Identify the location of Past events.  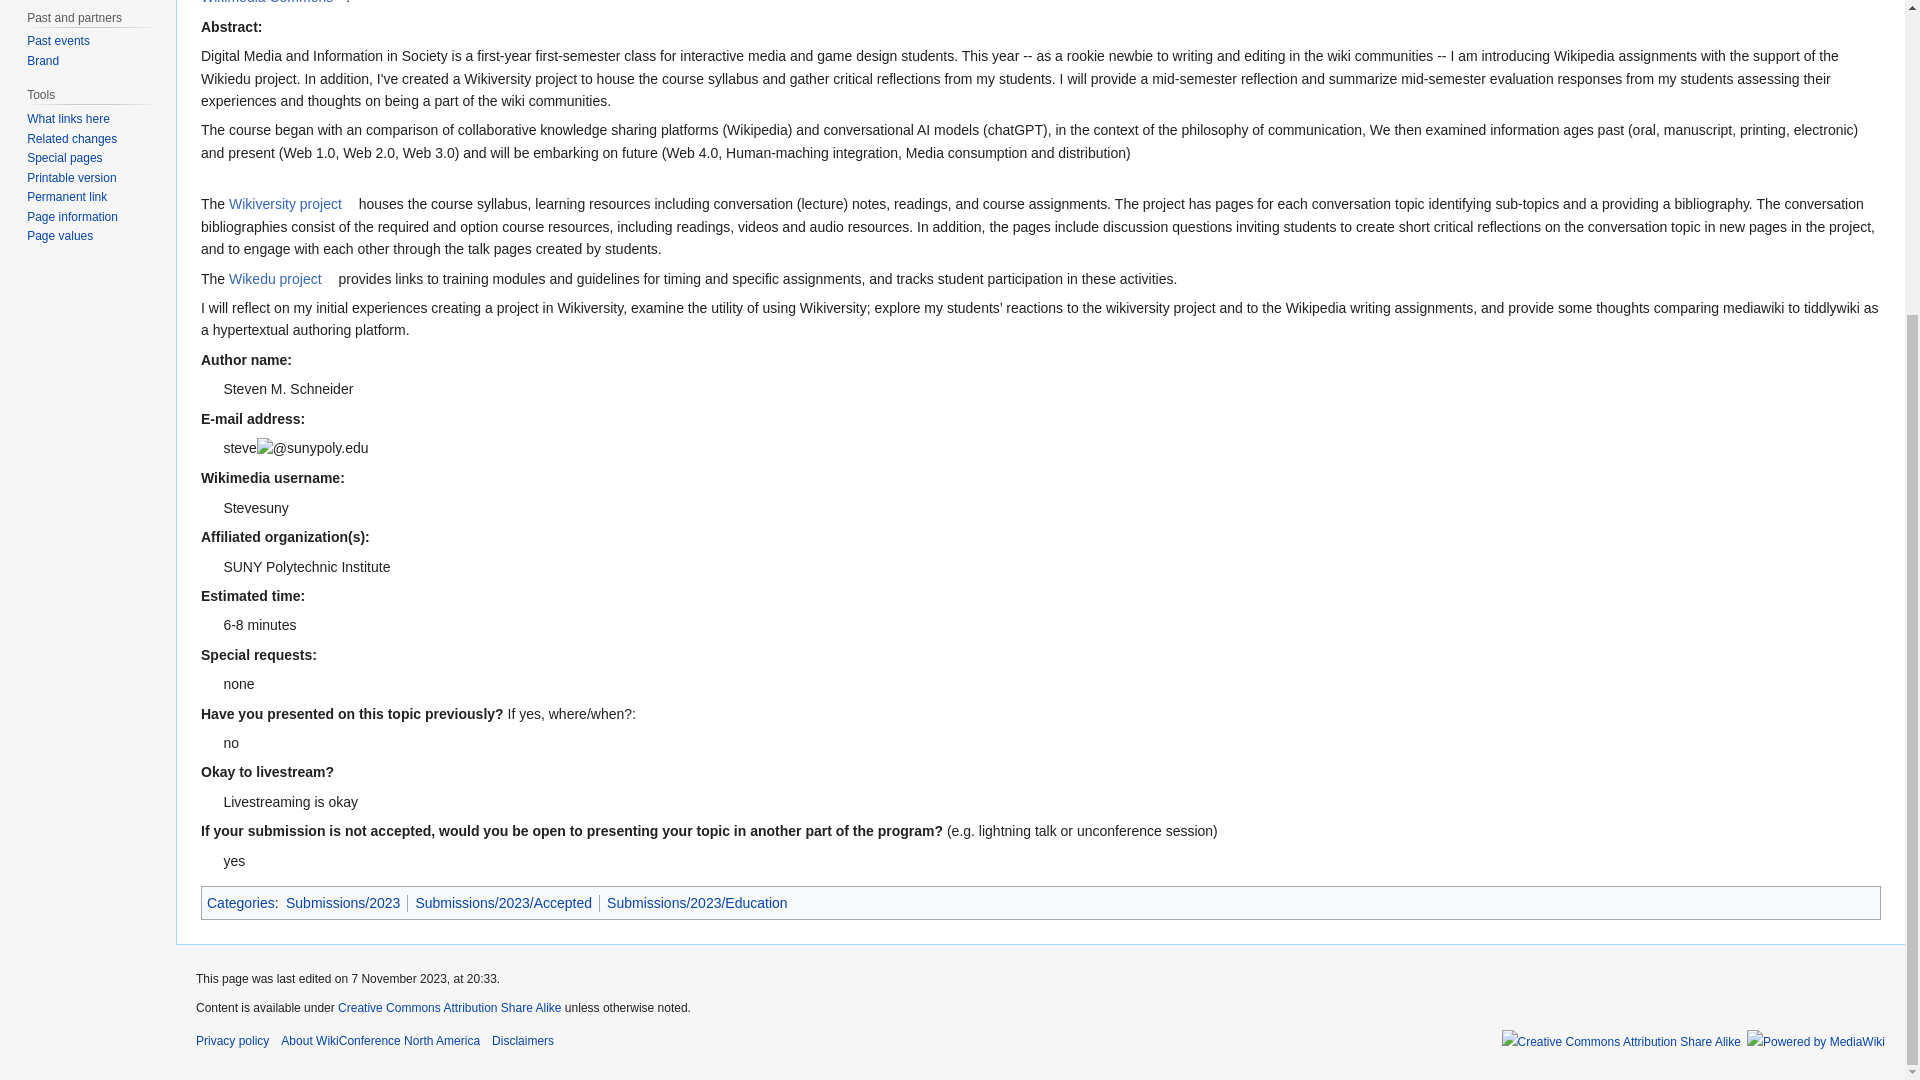
(58, 40).